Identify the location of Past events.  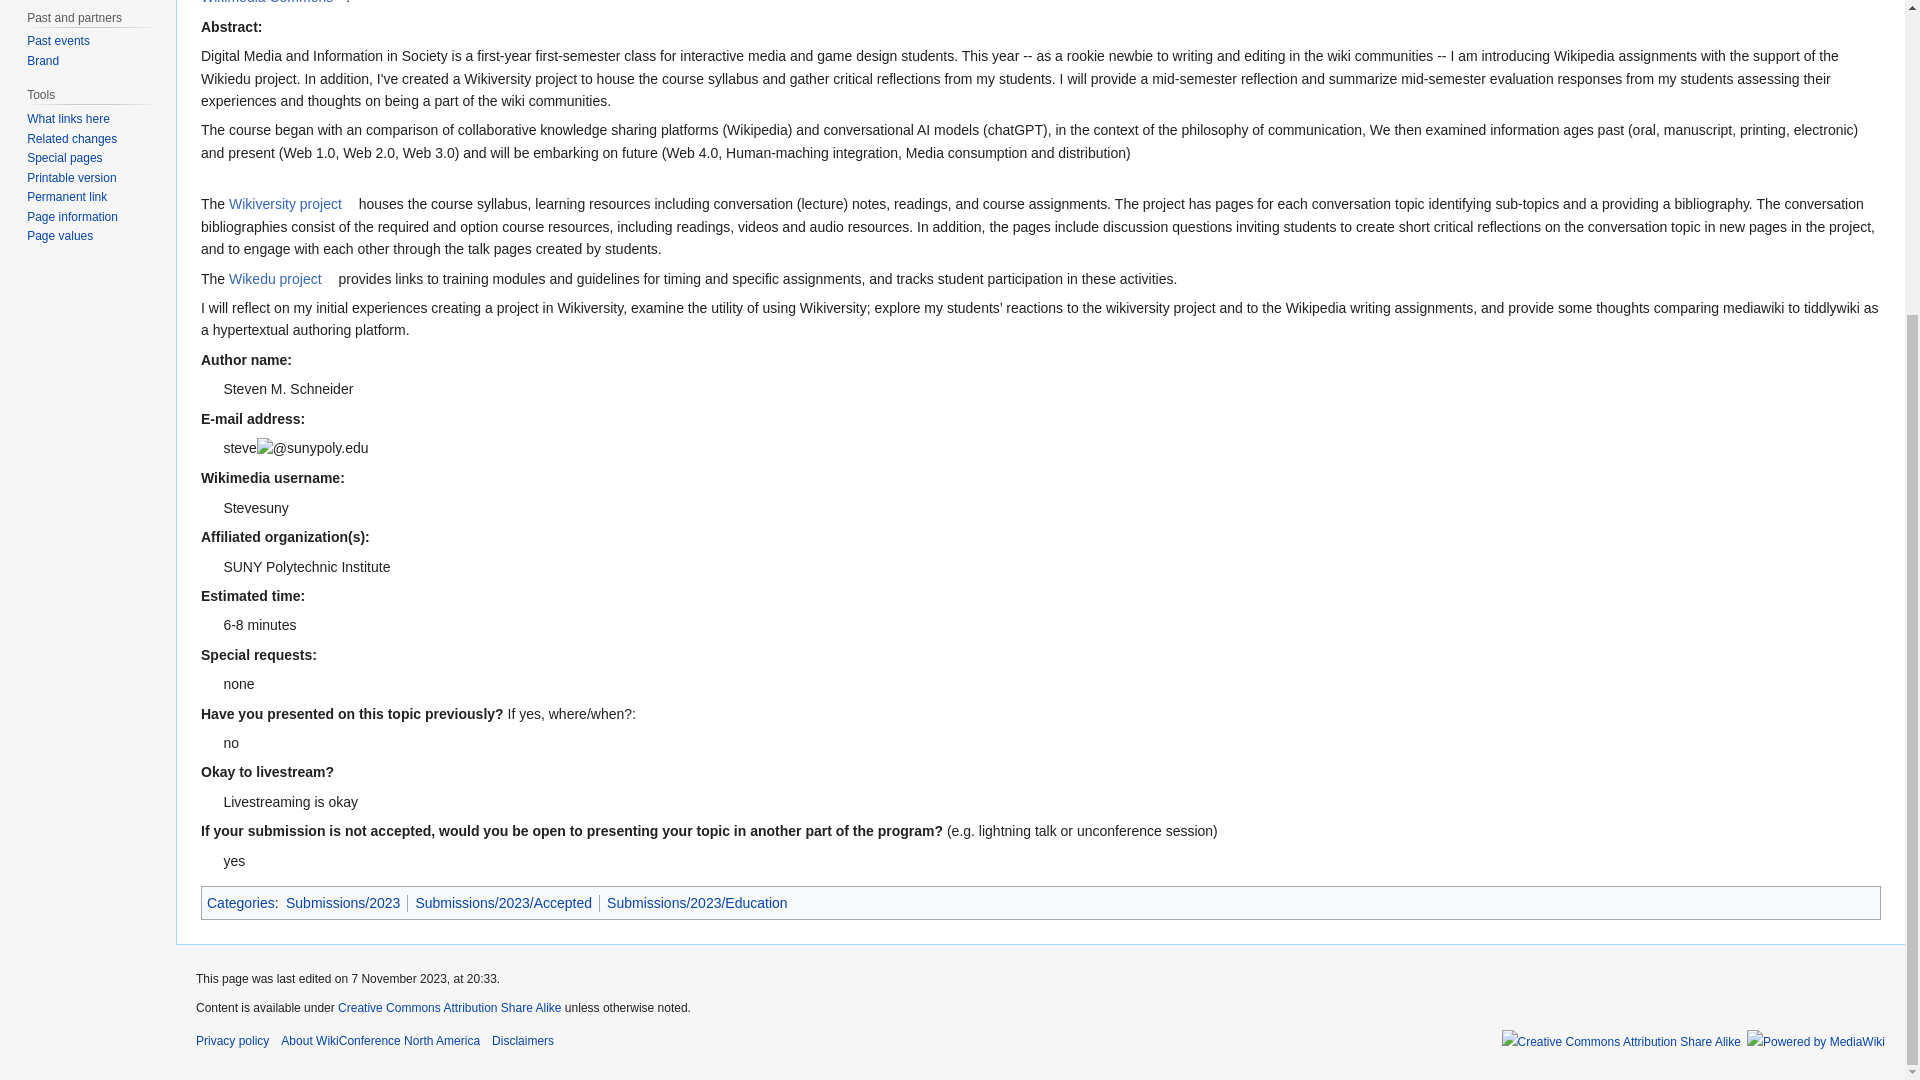
(58, 40).